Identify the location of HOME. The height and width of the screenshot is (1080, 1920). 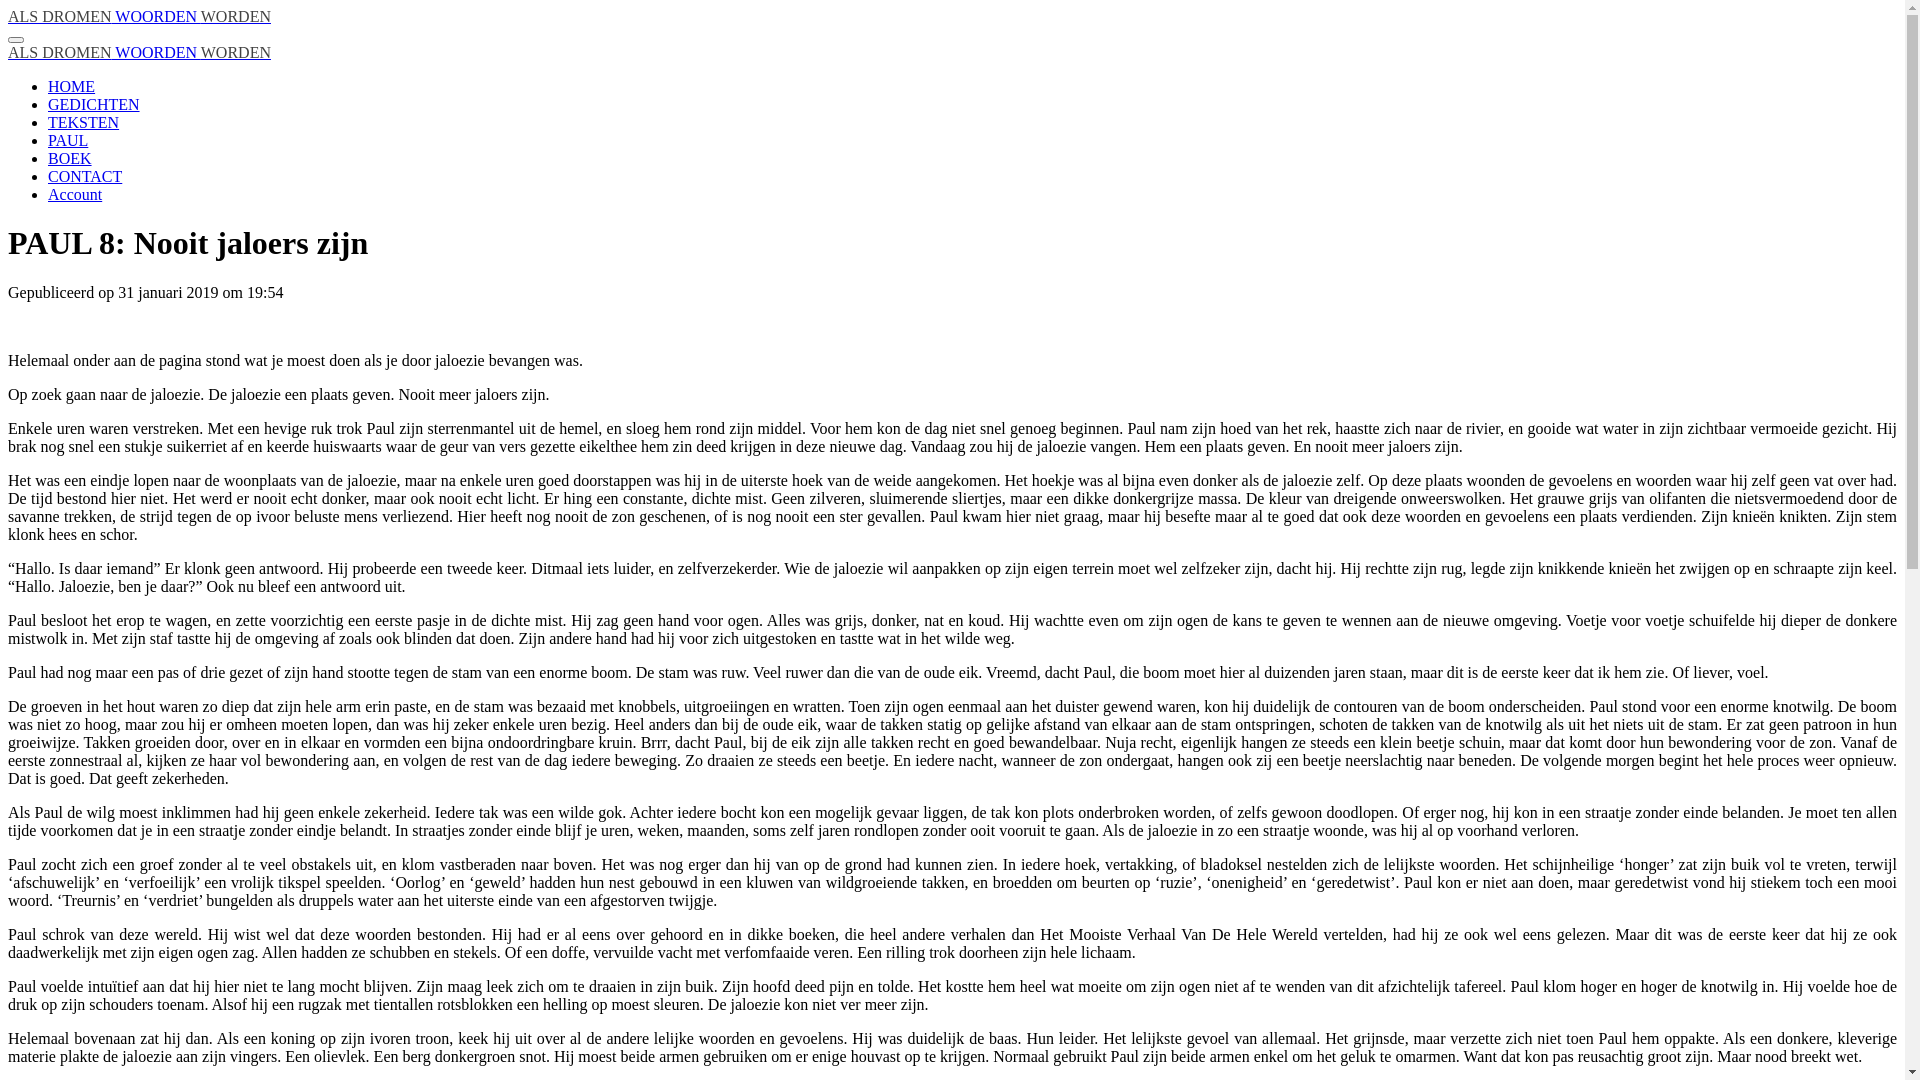
(72, 86).